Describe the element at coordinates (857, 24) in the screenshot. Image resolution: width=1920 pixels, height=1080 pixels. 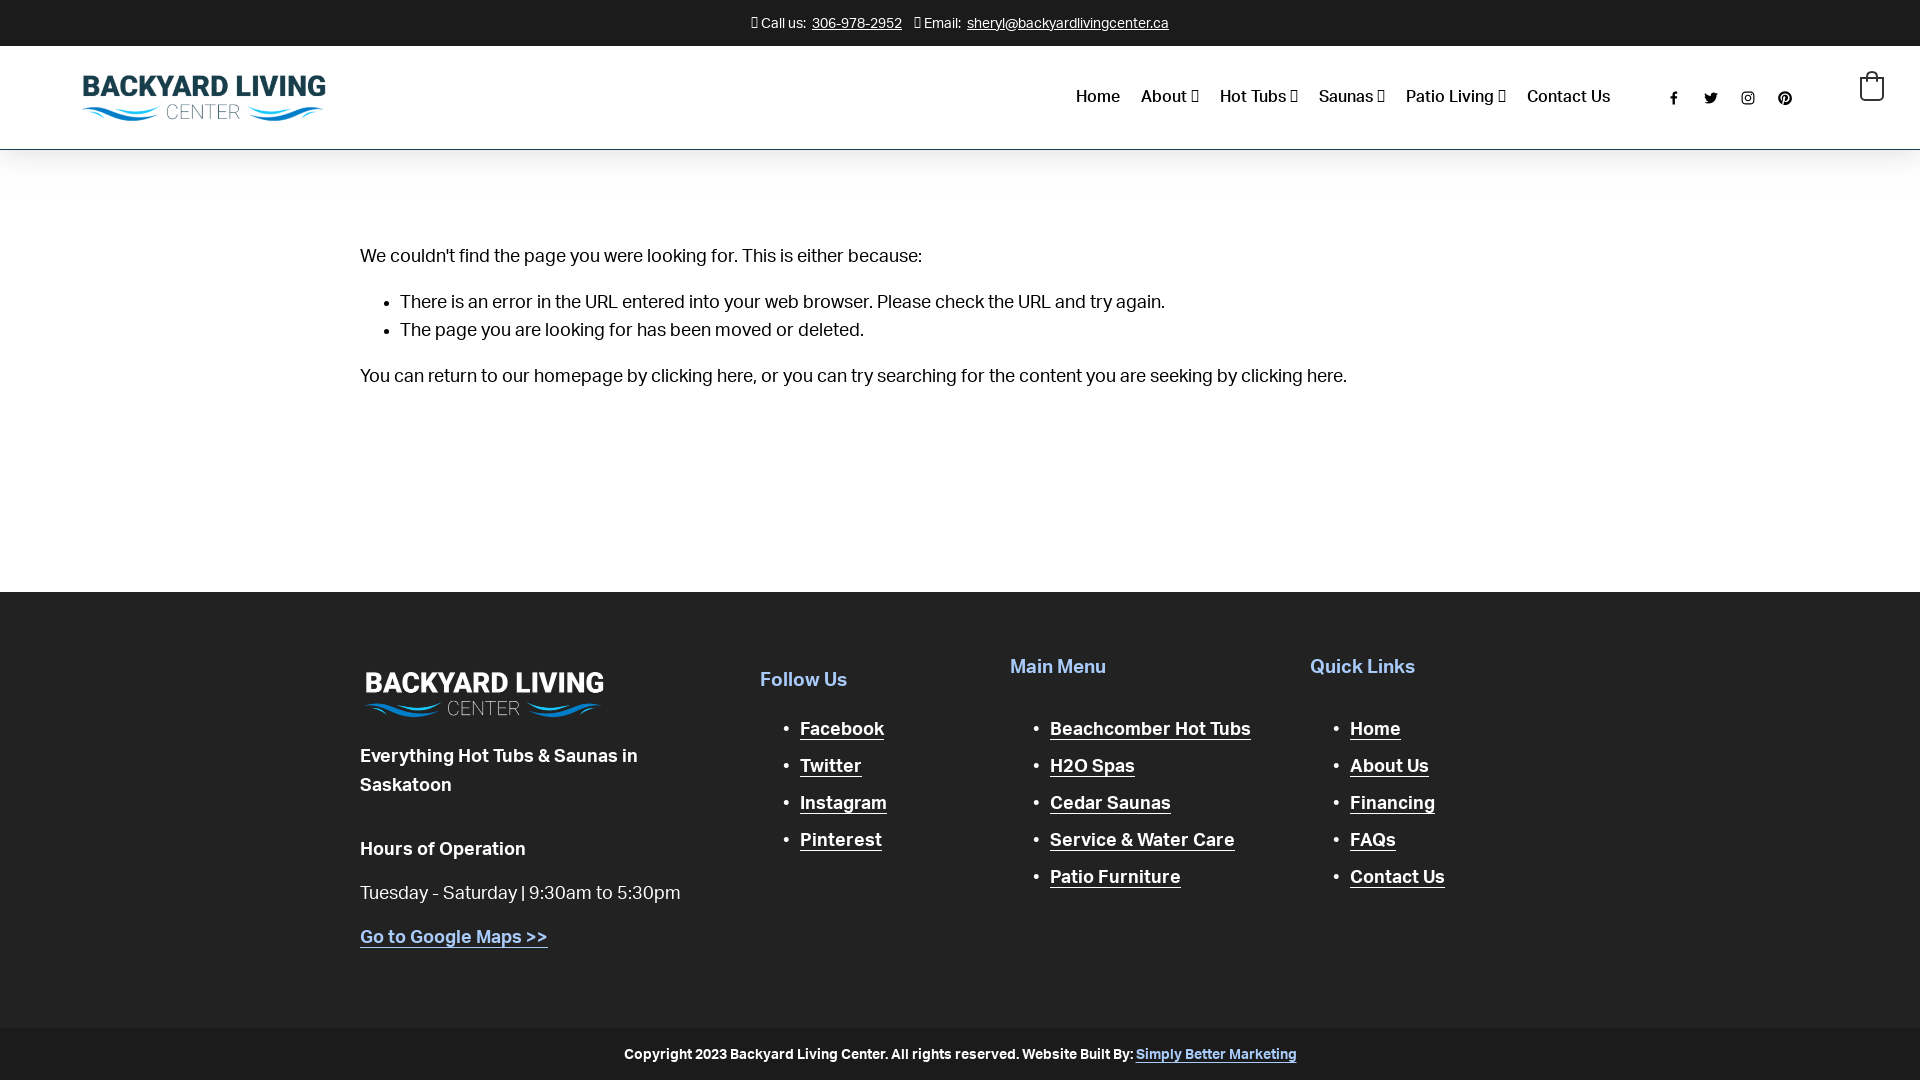
I see `306-978-2952` at that location.